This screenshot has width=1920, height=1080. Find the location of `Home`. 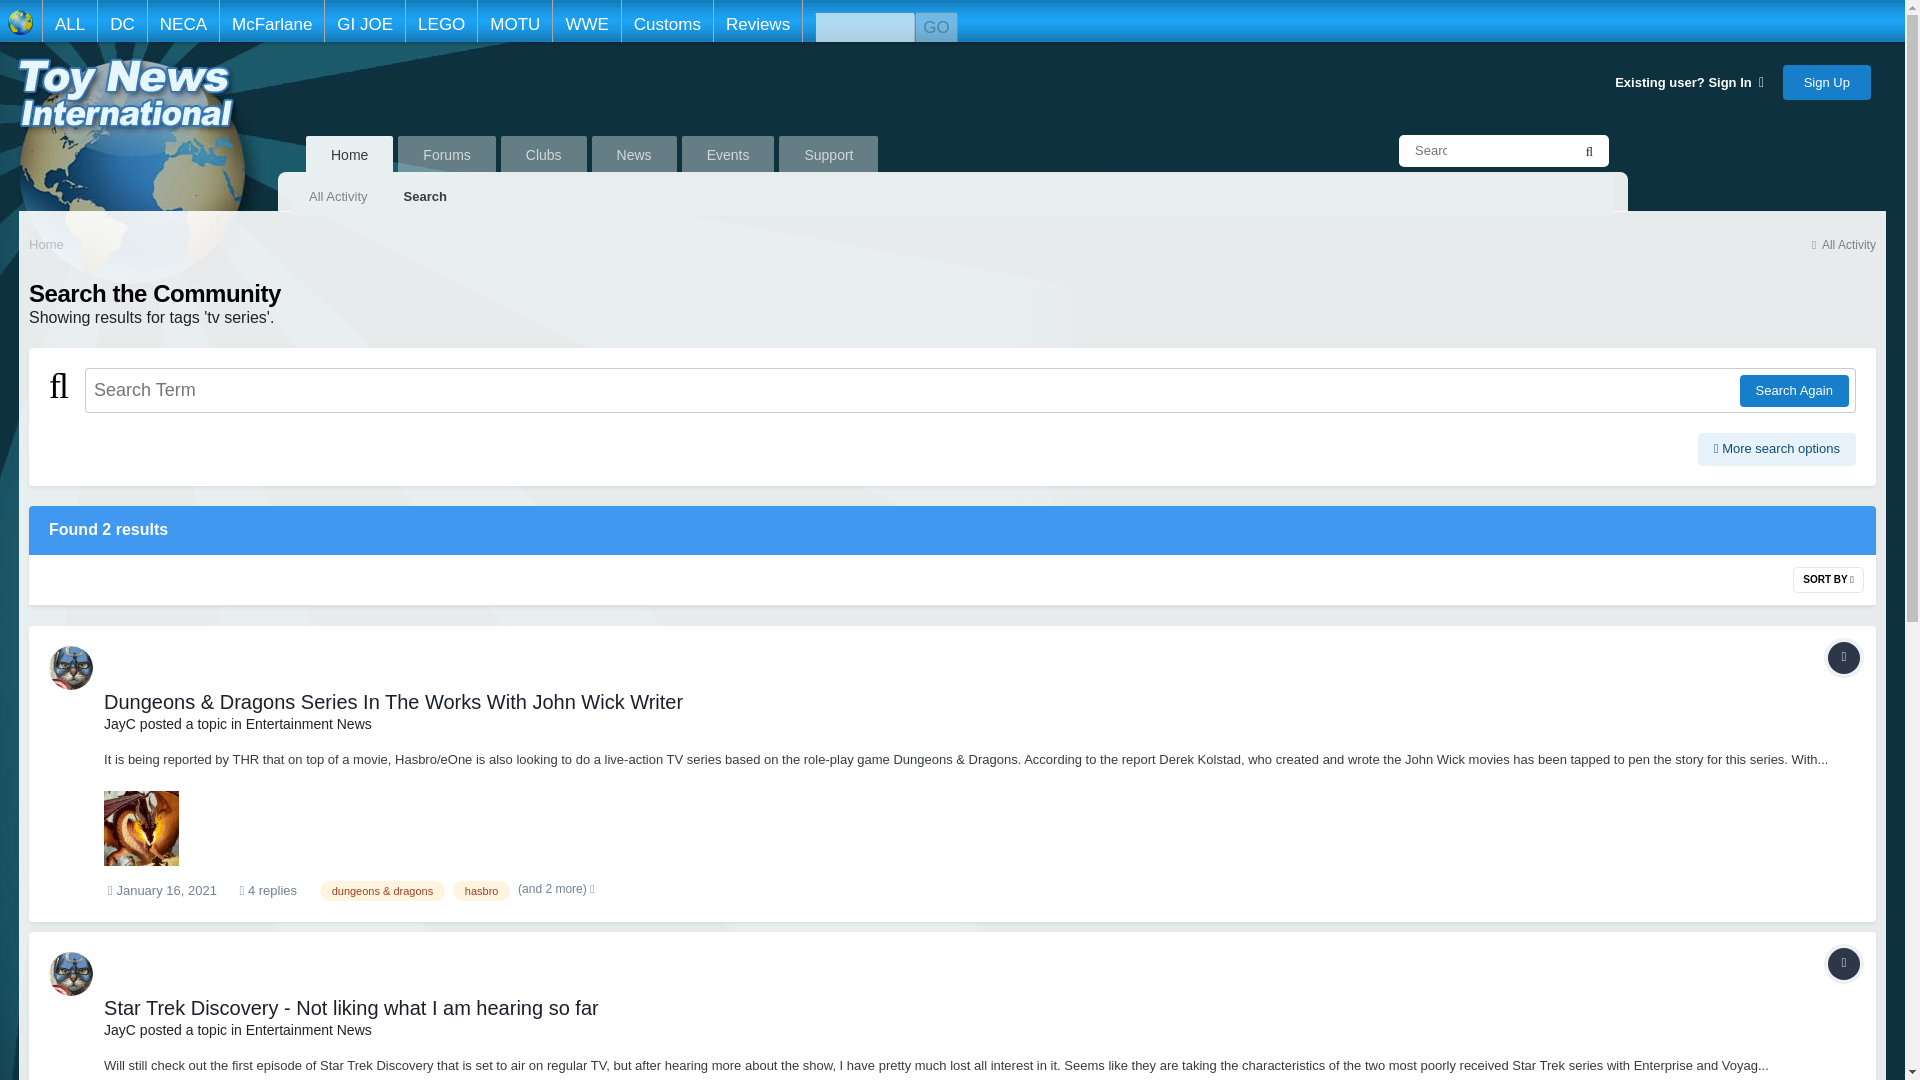

Home is located at coordinates (46, 243).